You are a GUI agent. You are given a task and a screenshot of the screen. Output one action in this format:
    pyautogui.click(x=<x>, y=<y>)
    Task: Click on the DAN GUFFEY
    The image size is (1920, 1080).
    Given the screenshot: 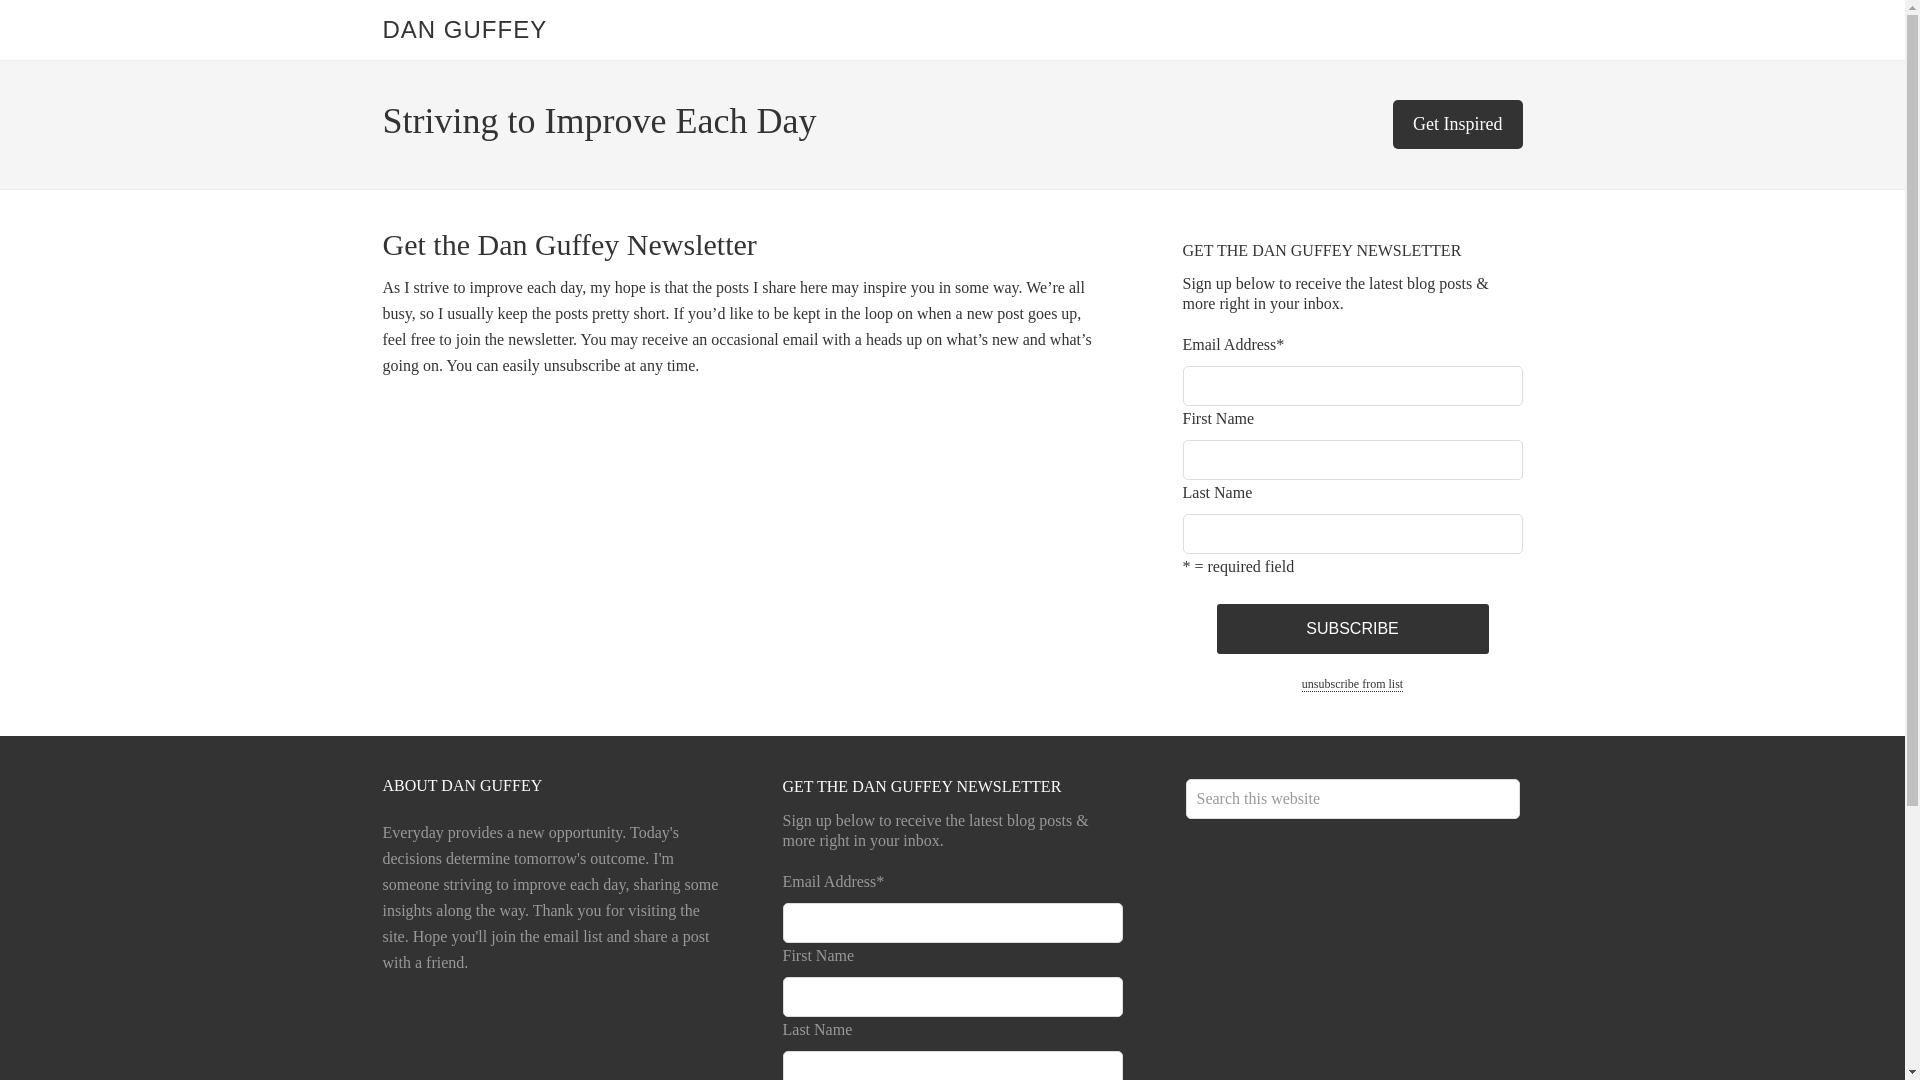 What is the action you would take?
    pyautogui.click(x=464, y=30)
    